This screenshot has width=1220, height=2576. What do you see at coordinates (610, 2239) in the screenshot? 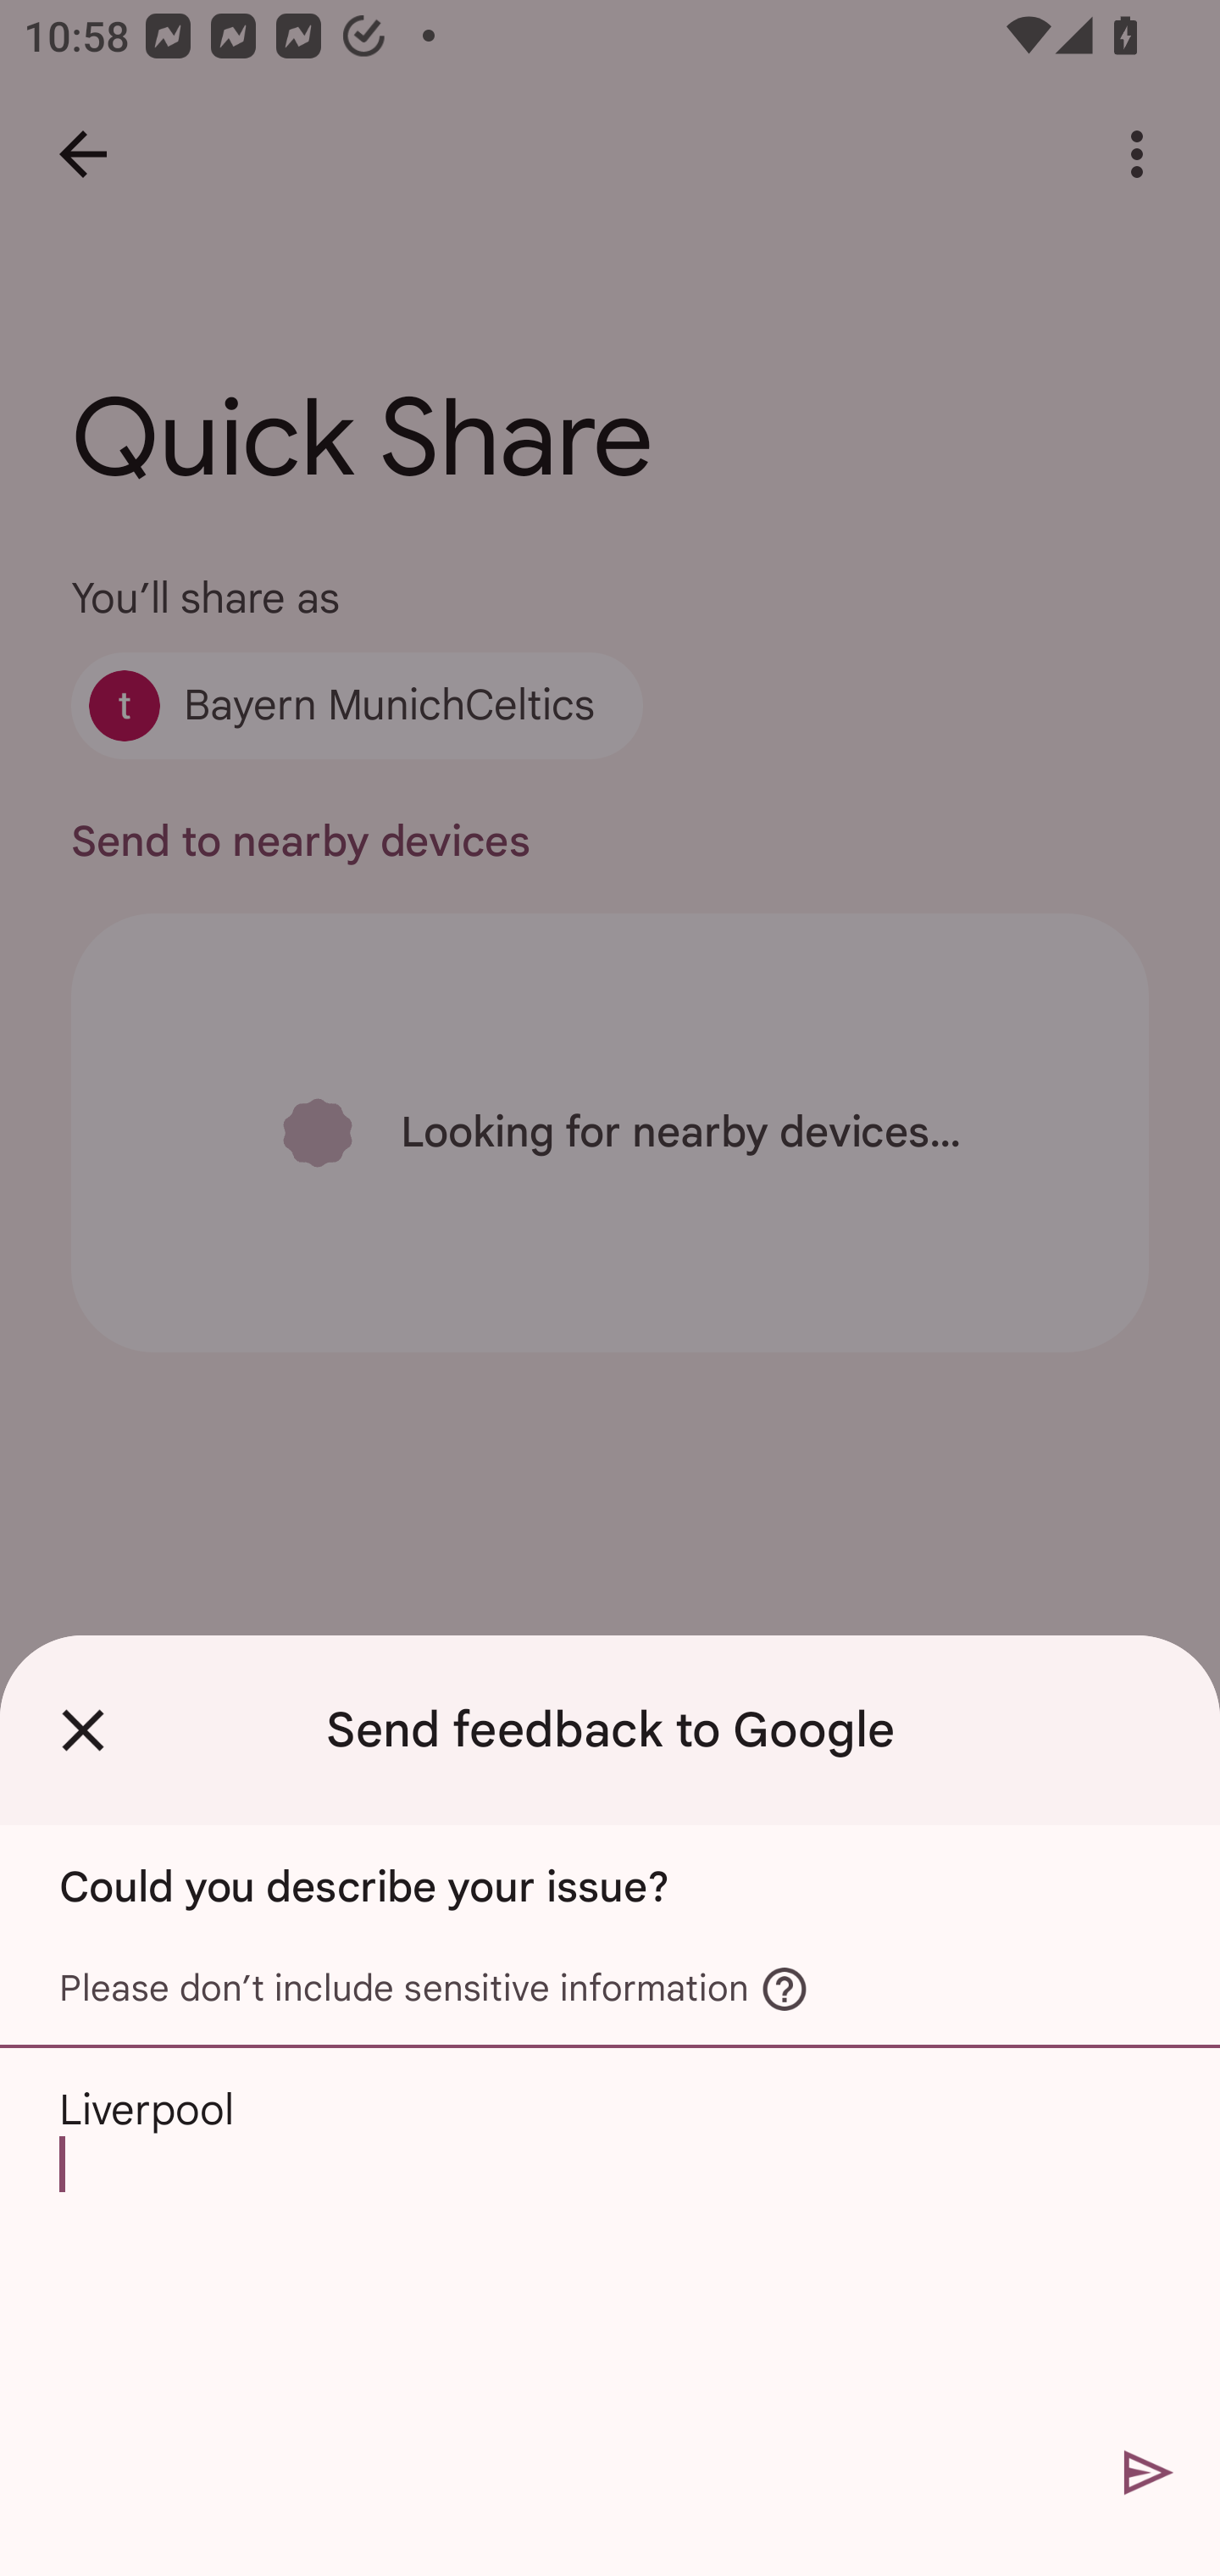
I see `Liverpool
` at bounding box center [610, 2239].